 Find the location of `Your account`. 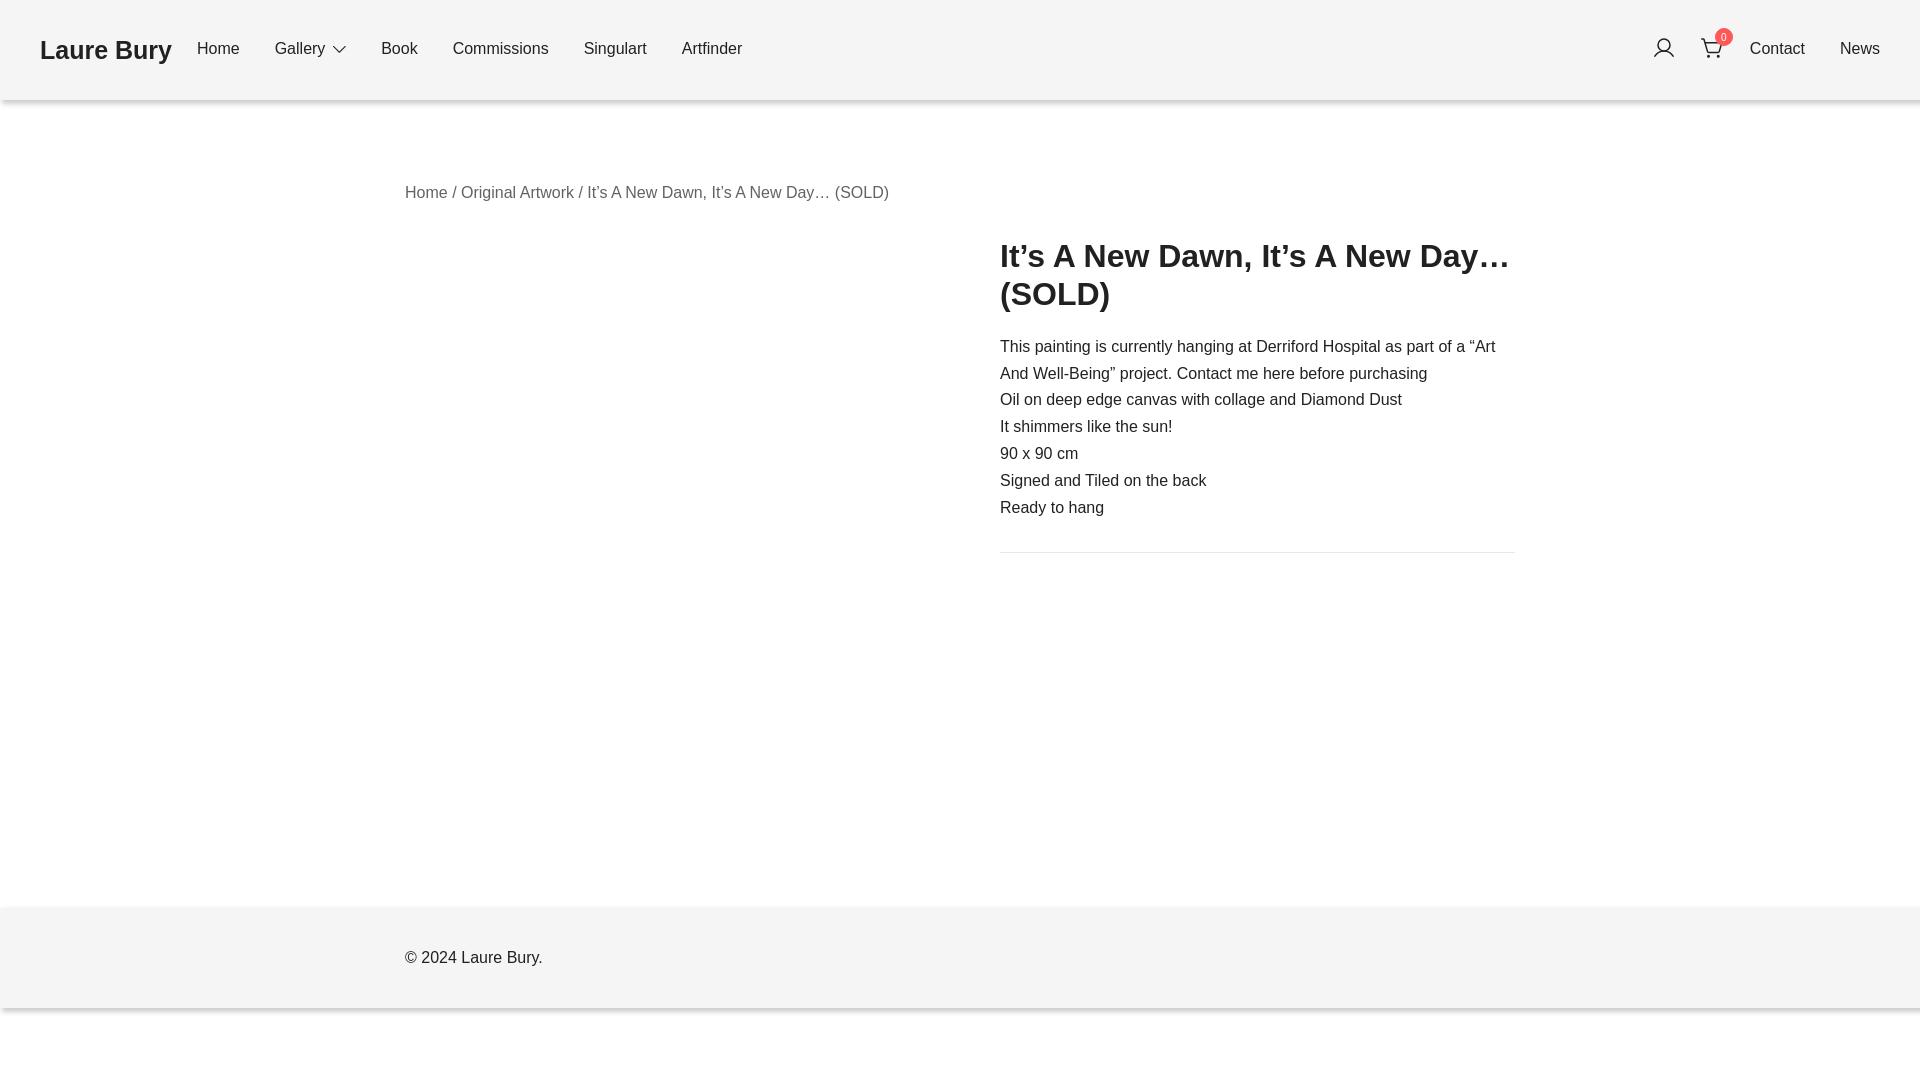

Your account is located at coordinates (1664, 48).